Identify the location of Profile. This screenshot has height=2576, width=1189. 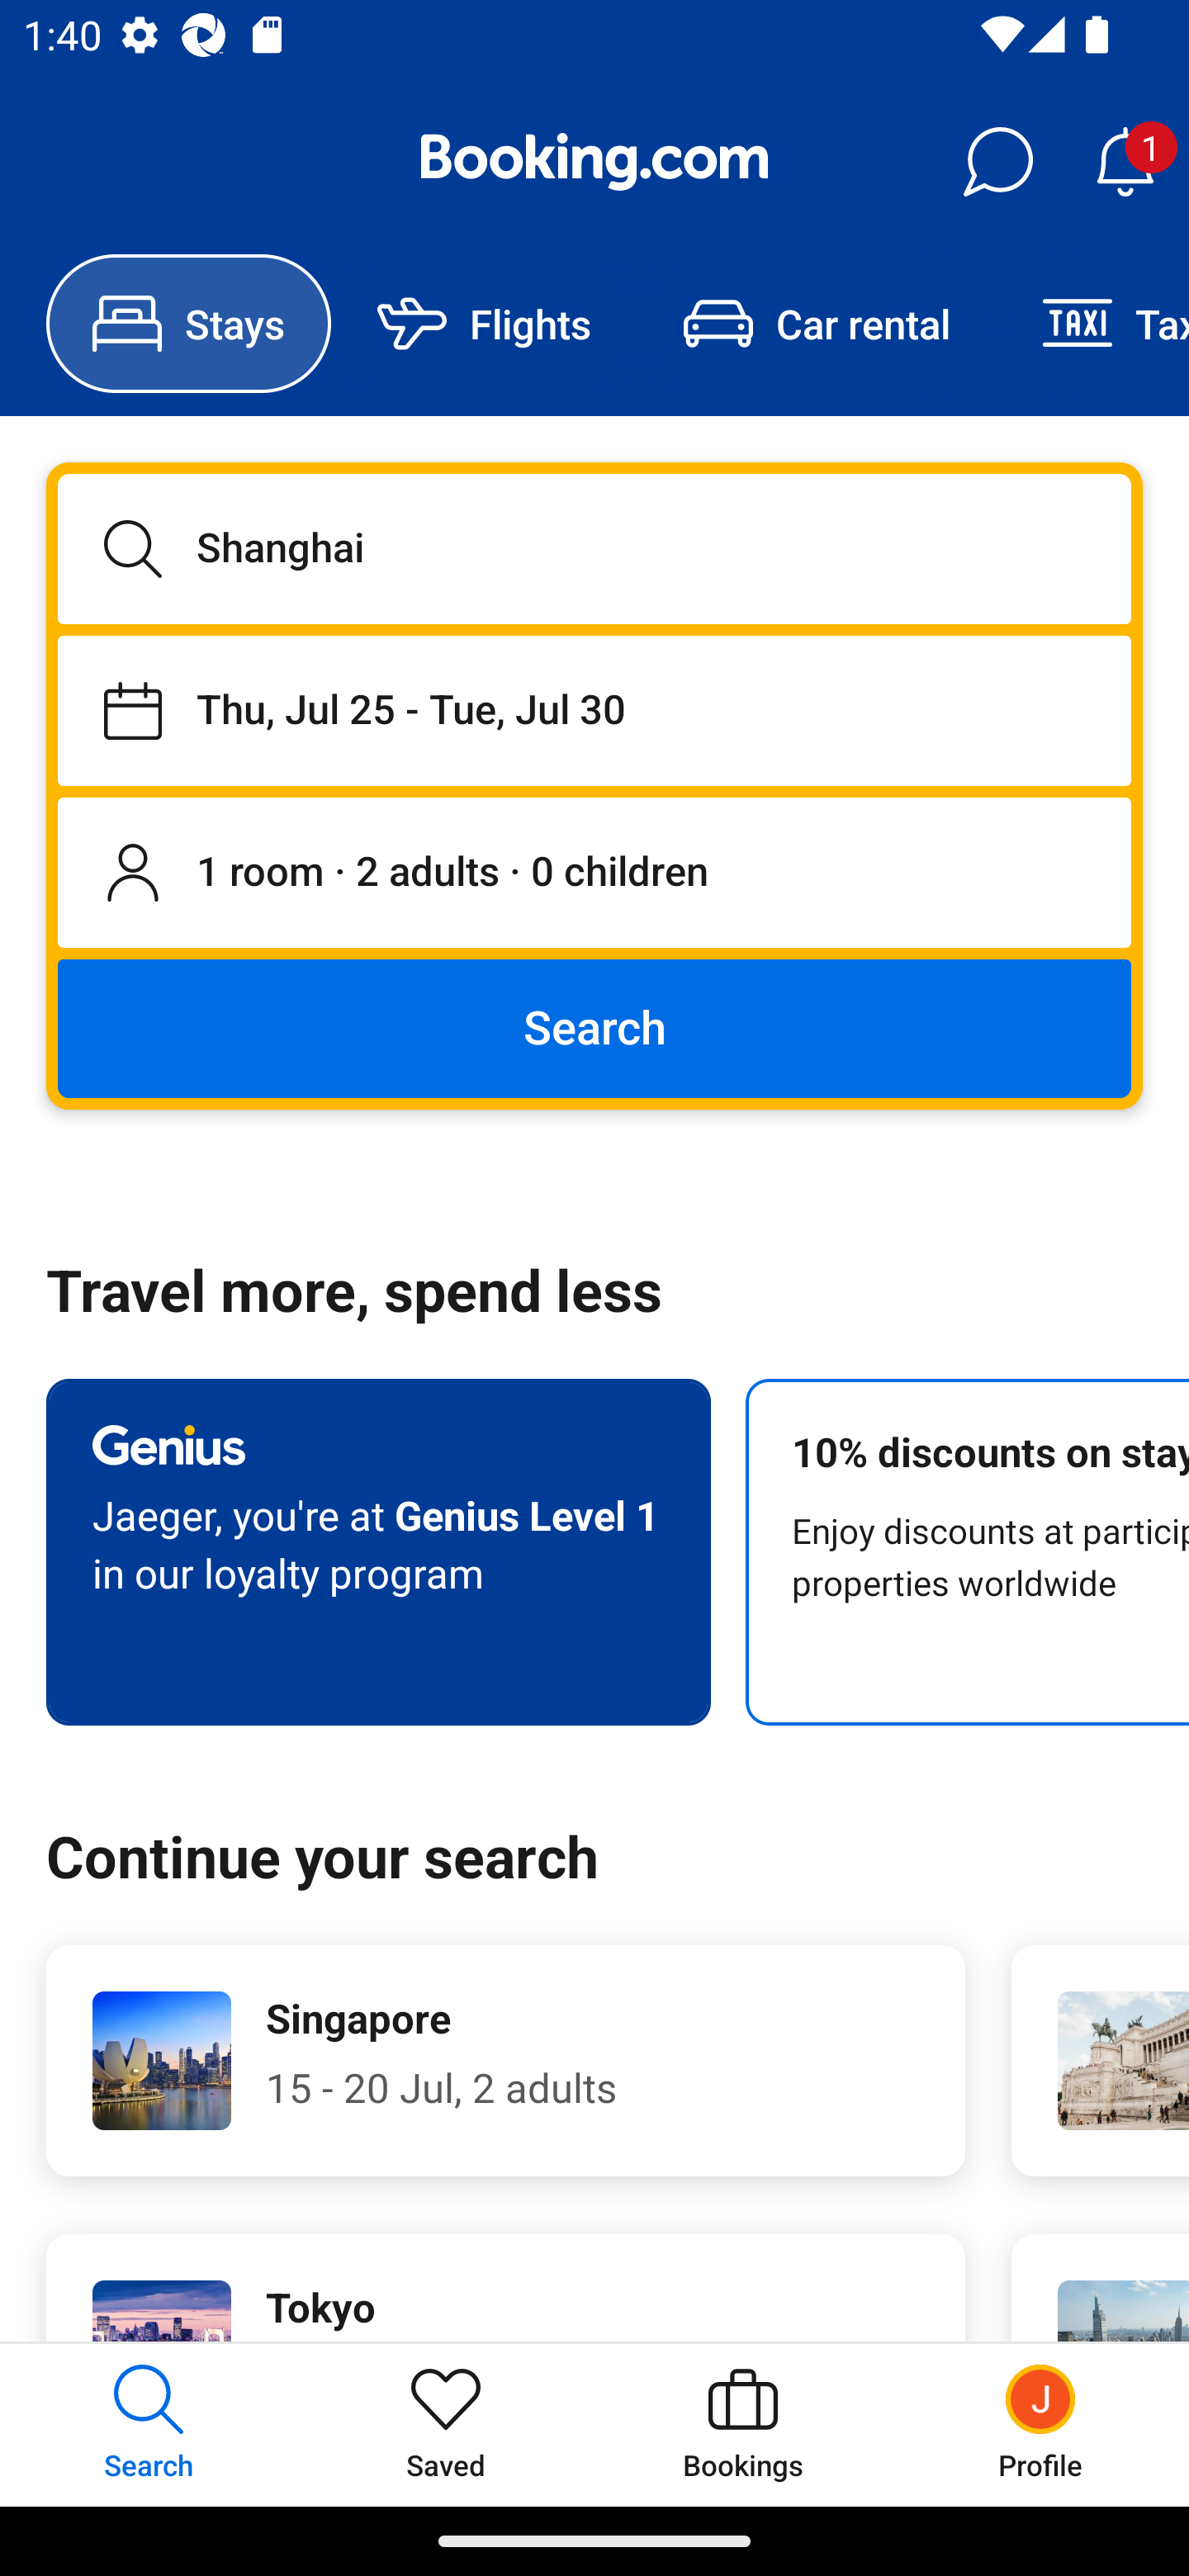
(1040, 2424).